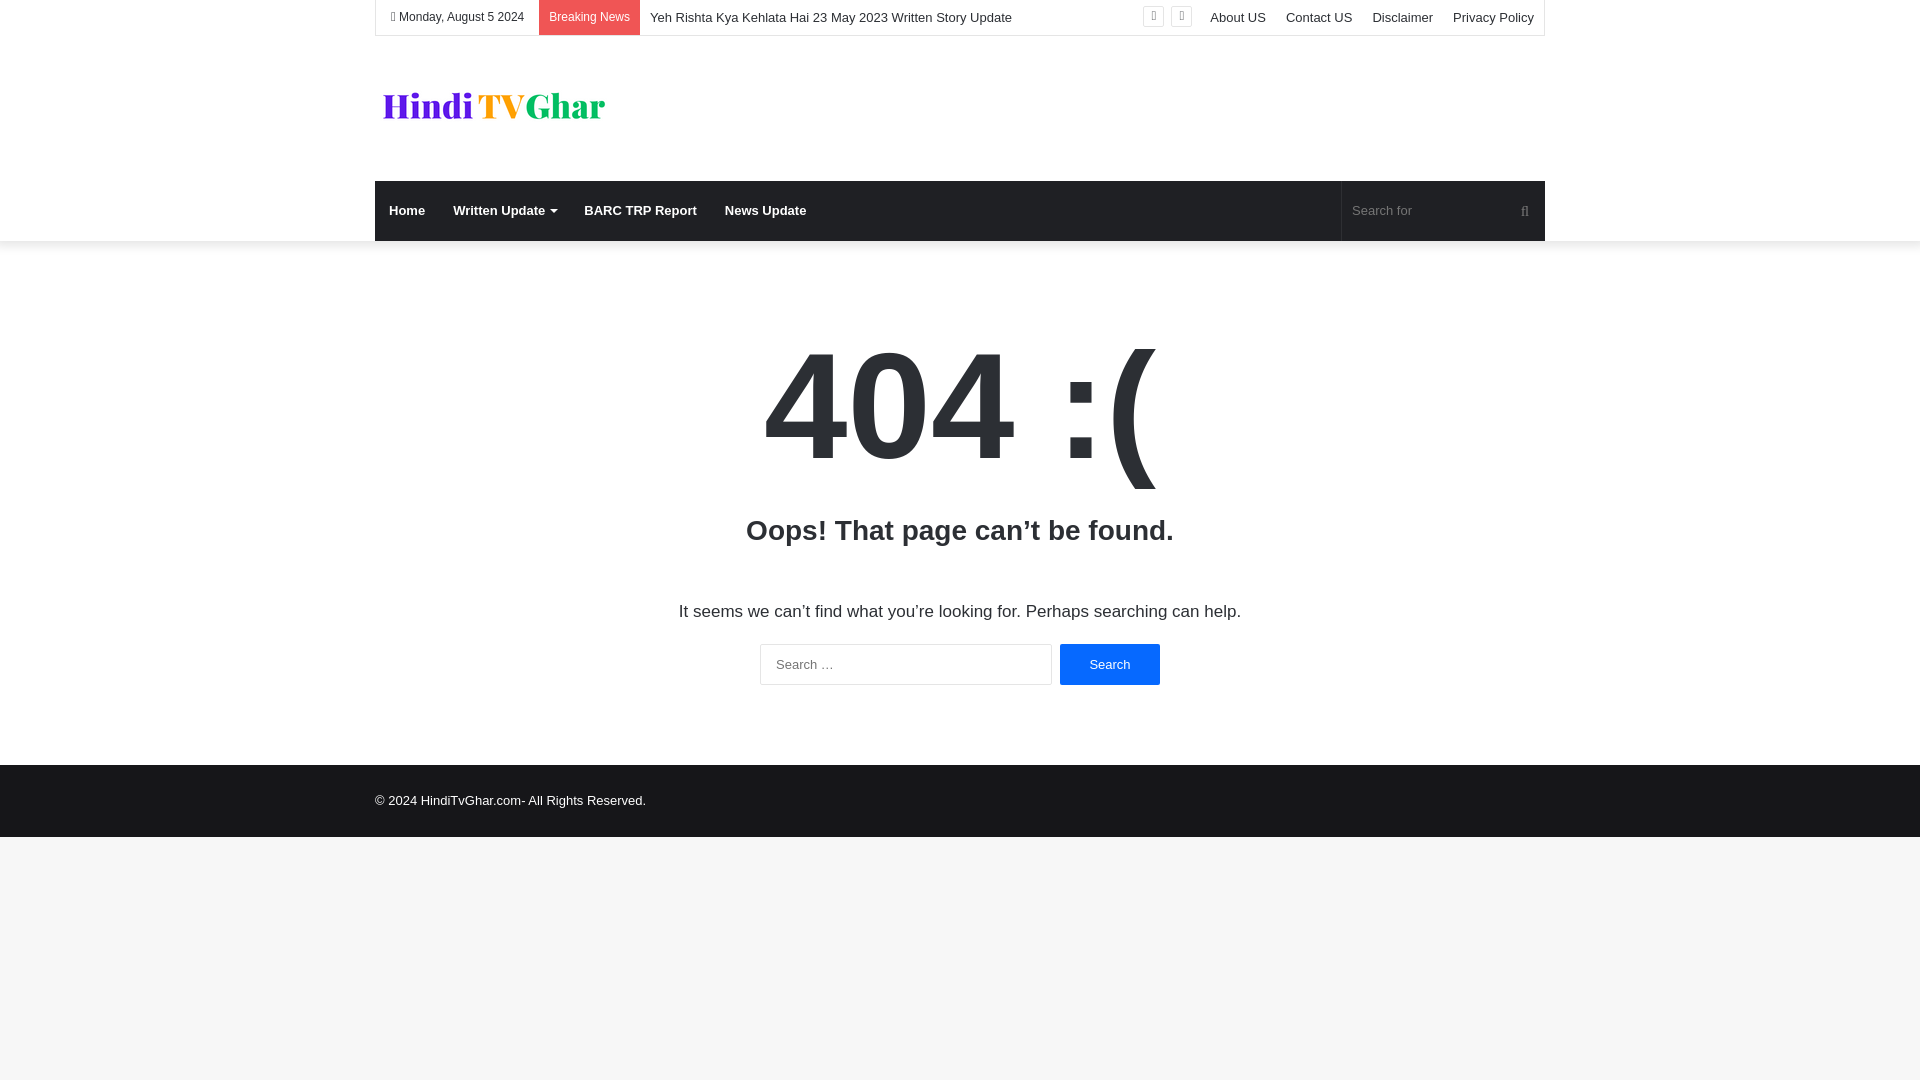  What do you see at coordinates (1109, 664) in the screenshot?
I see `Search` at bounding box center [1109, 664].